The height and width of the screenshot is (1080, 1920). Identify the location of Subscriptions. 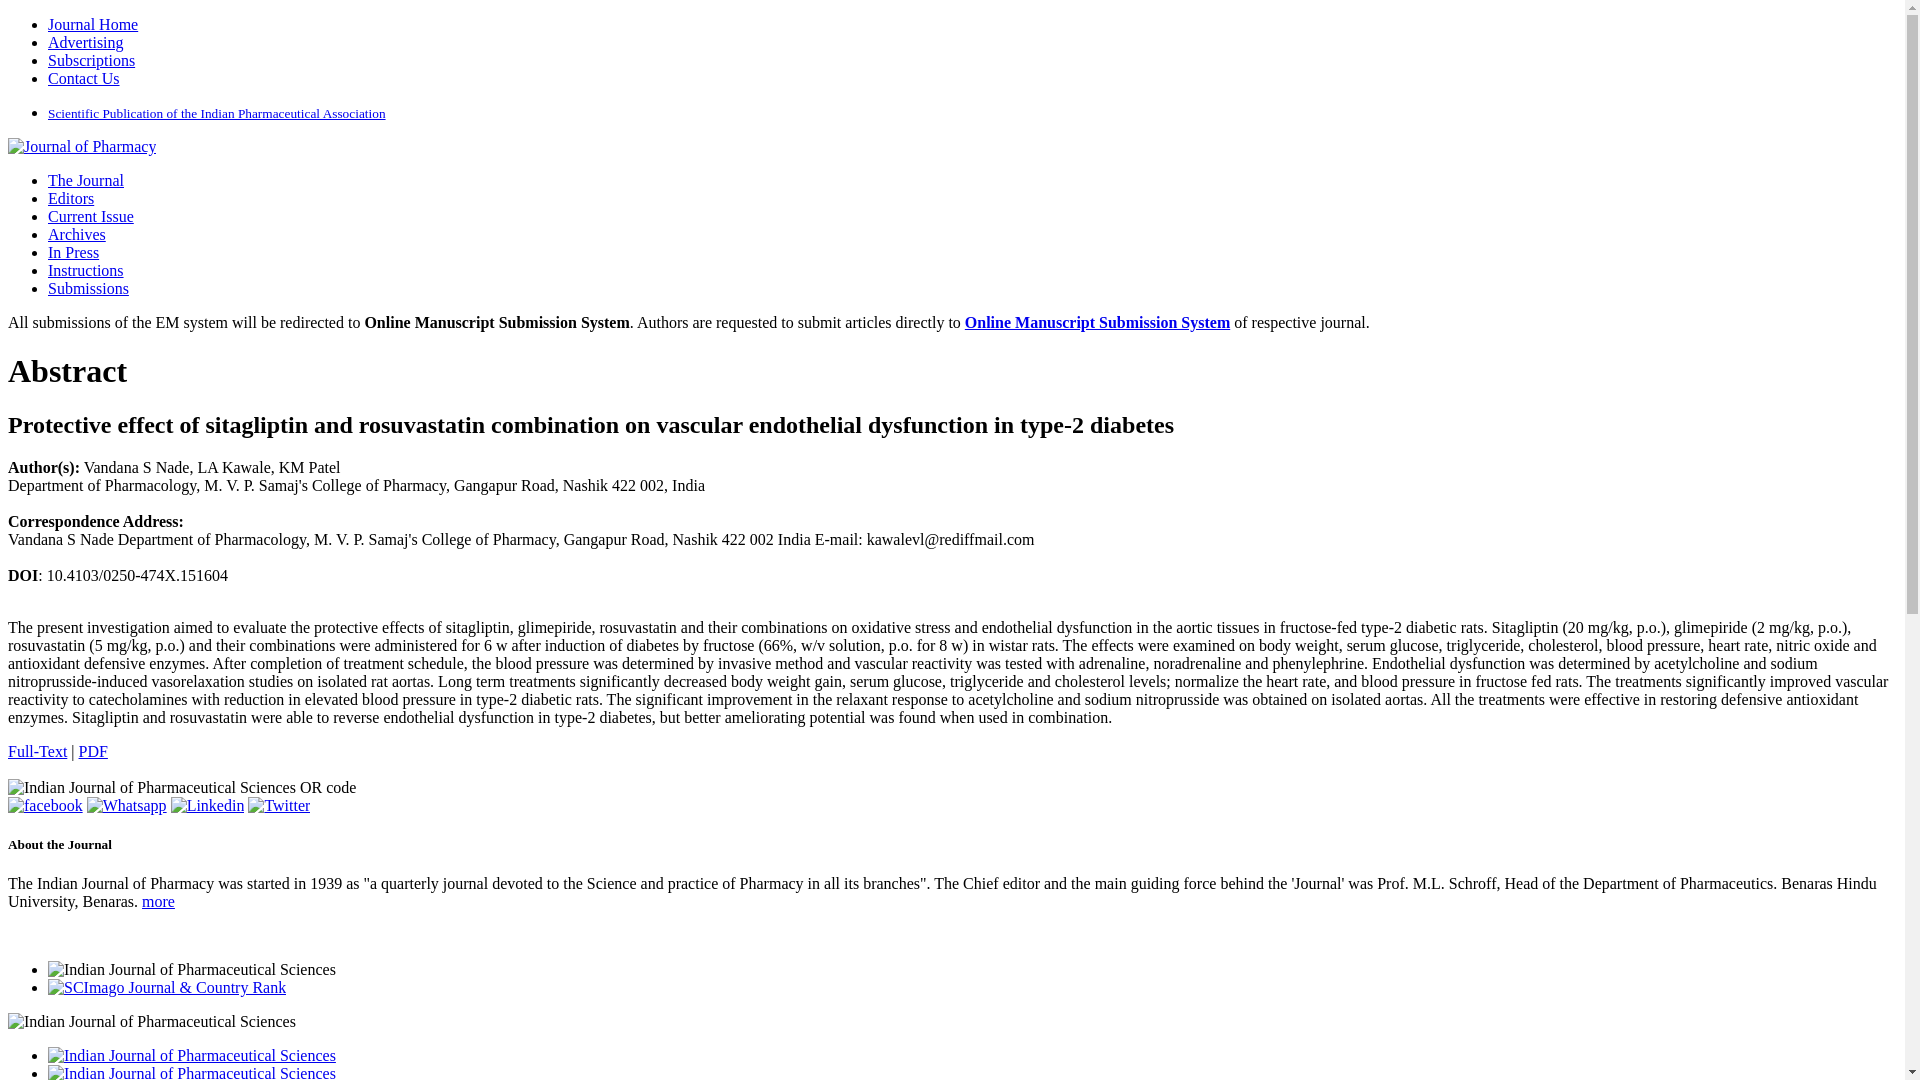
(91, 60).